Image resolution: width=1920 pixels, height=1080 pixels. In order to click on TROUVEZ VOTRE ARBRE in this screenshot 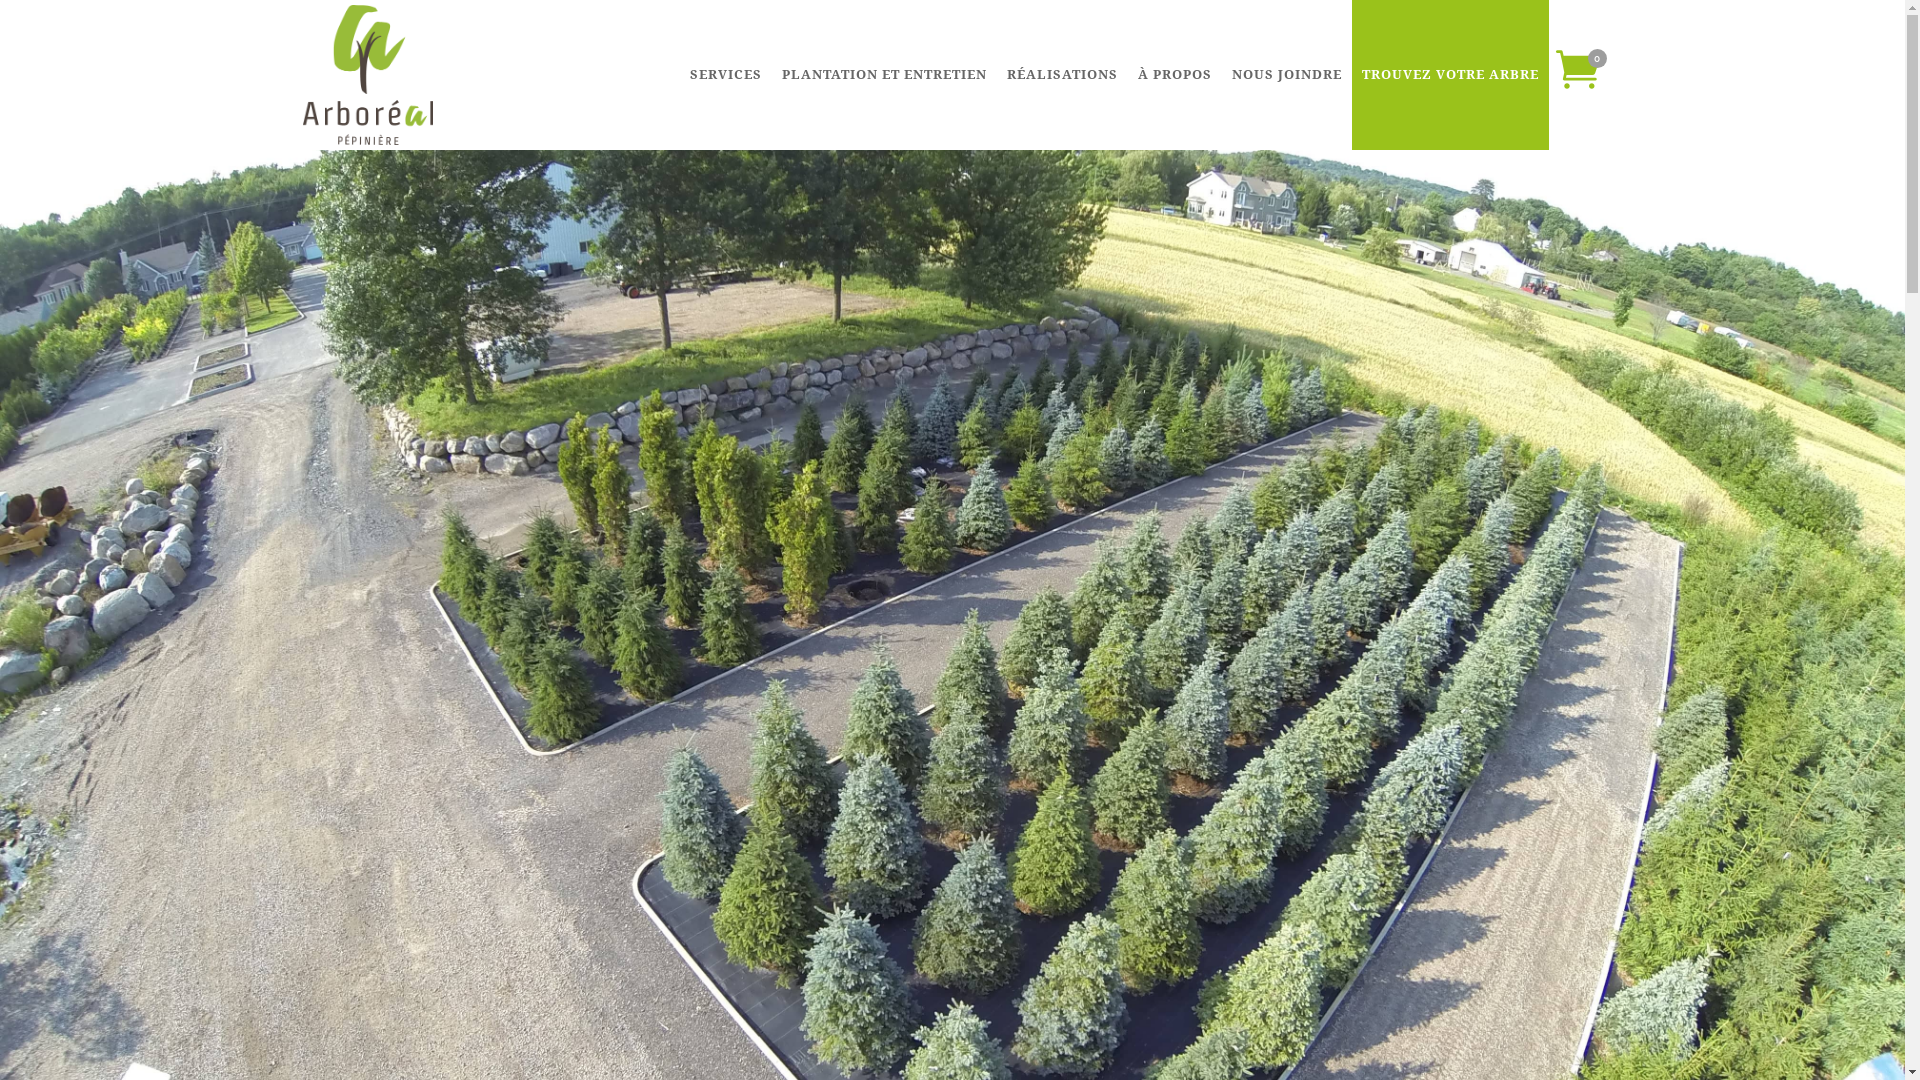, I will do `click(1450, 75)`.